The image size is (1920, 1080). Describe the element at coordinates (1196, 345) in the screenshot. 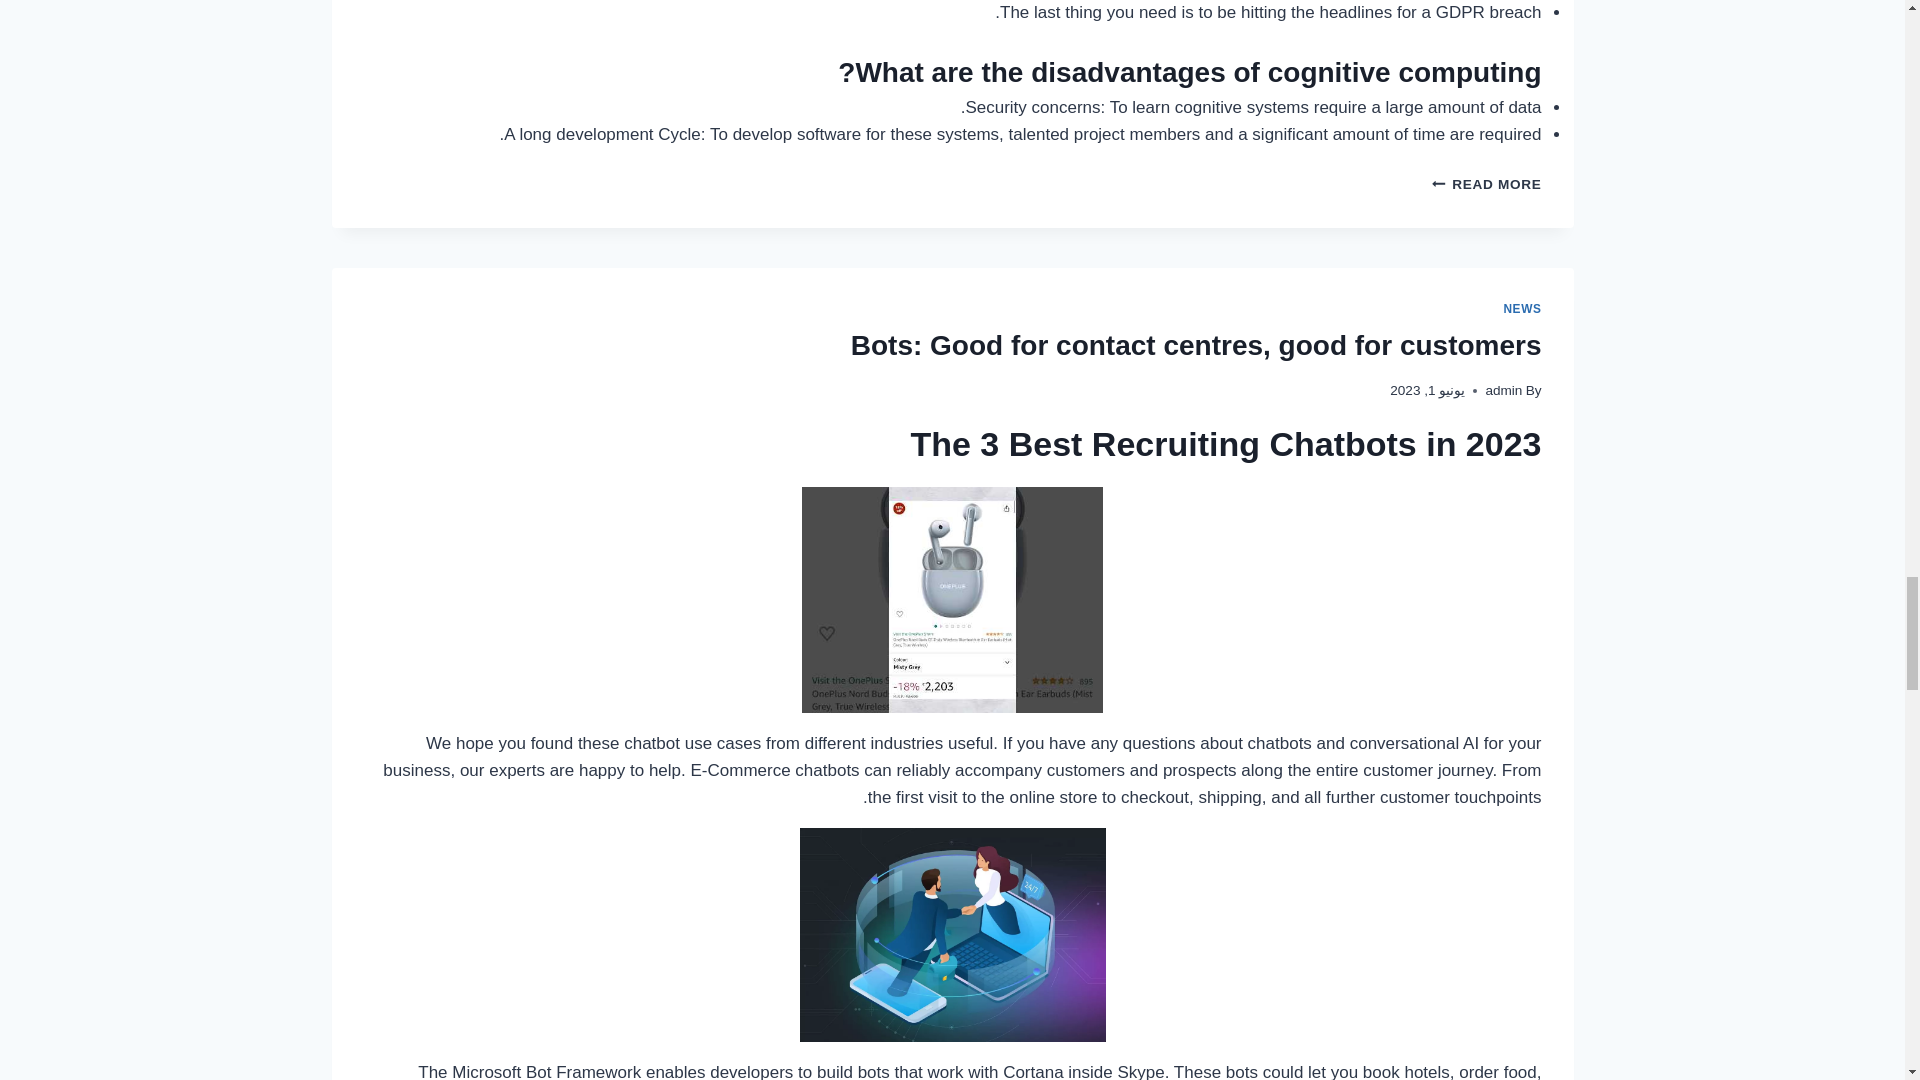

I see `Bots: Good for contact centres, good for customers` at that location.